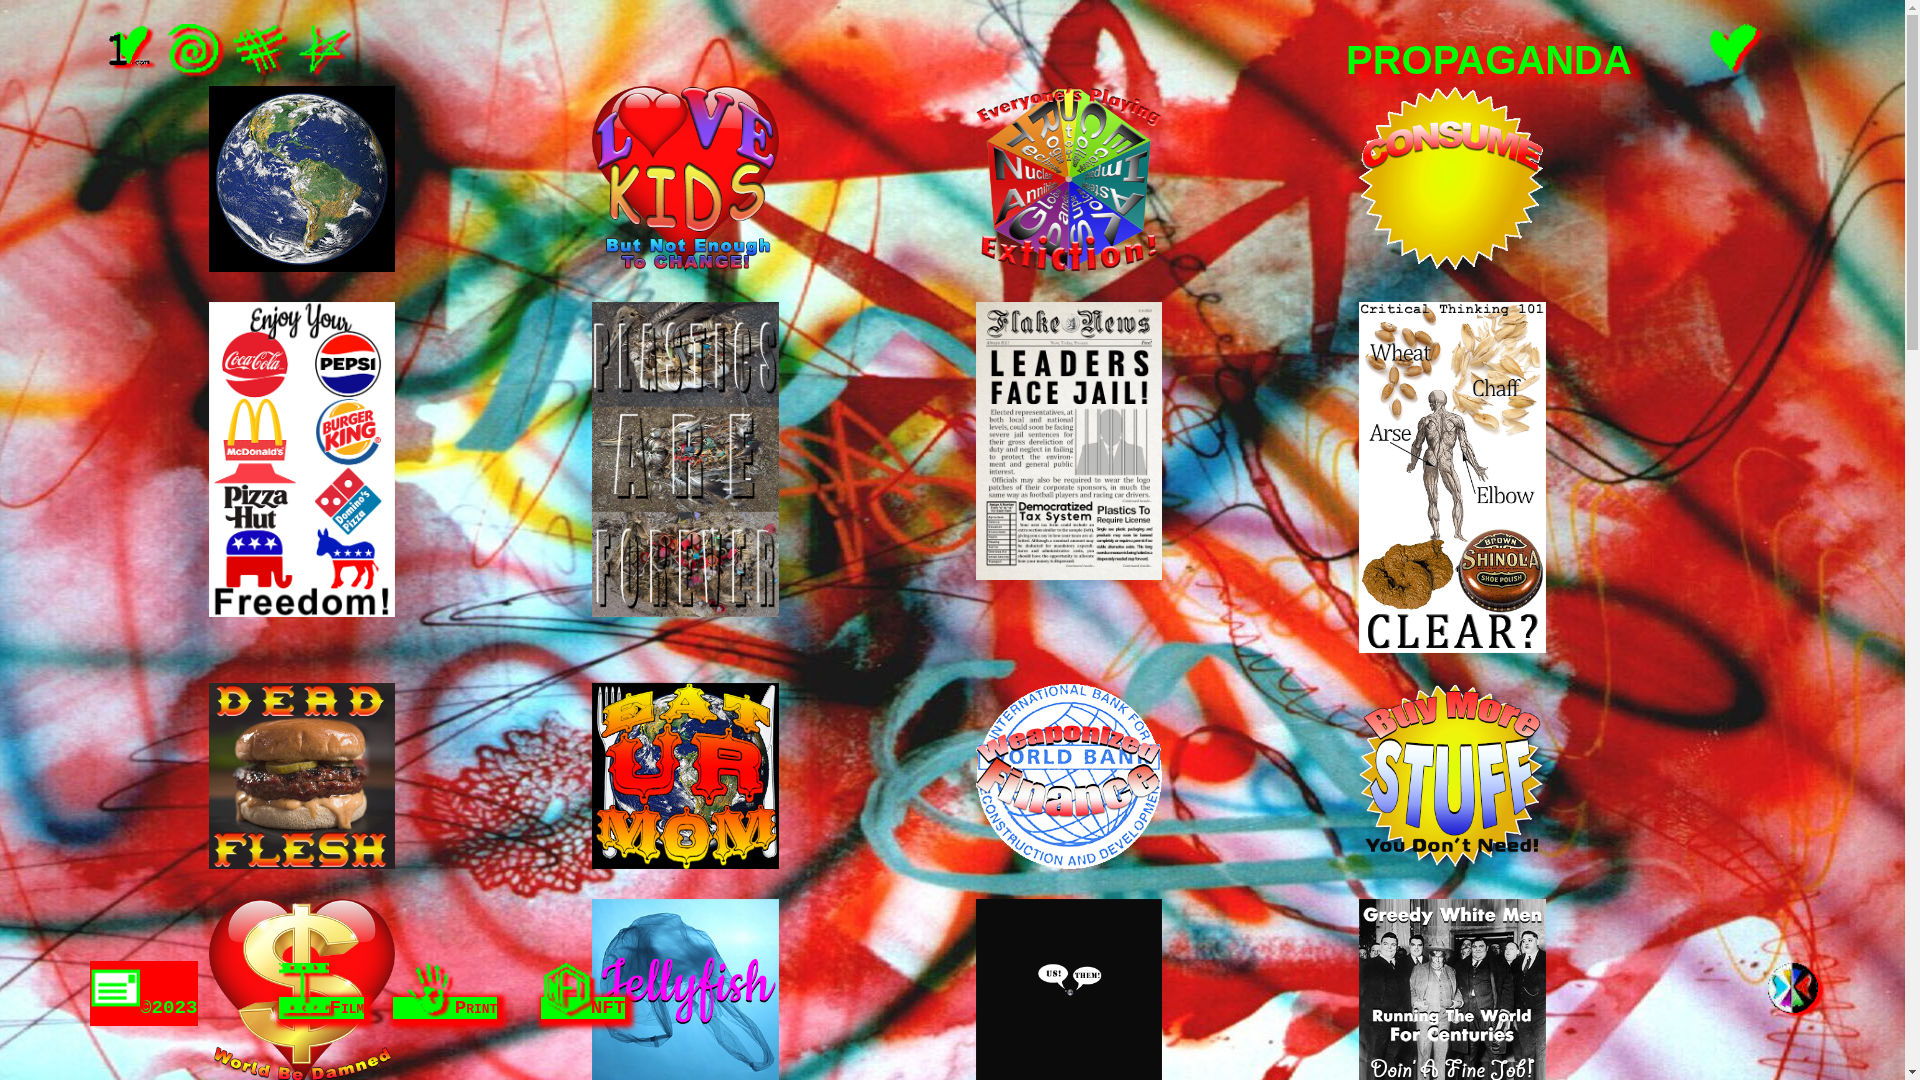 This screenshot has width=1920, height=1080. Describe the element at coordinates (445, 994) in the screenshot. I see `Print` at that location.